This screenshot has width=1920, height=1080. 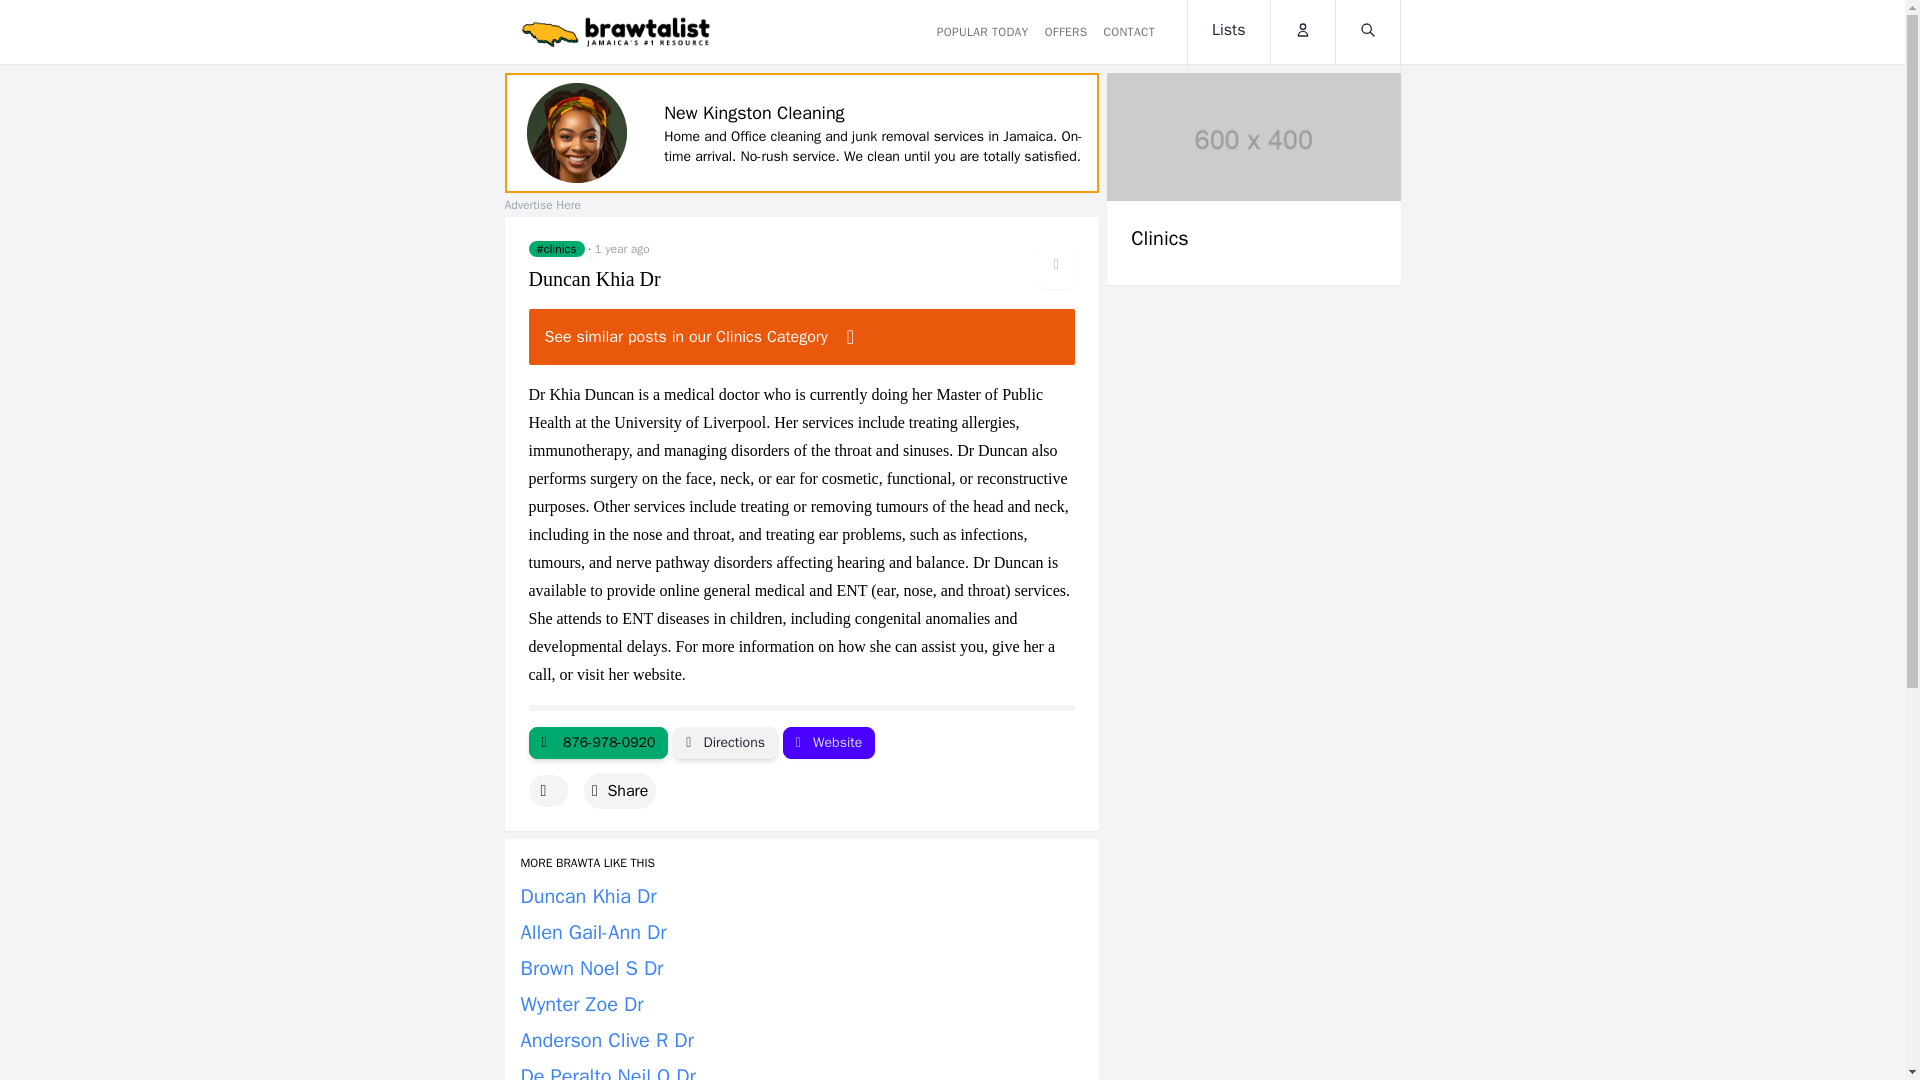 I want to click on De Peralto Neil O Dr, so click(x=608, y=1072).